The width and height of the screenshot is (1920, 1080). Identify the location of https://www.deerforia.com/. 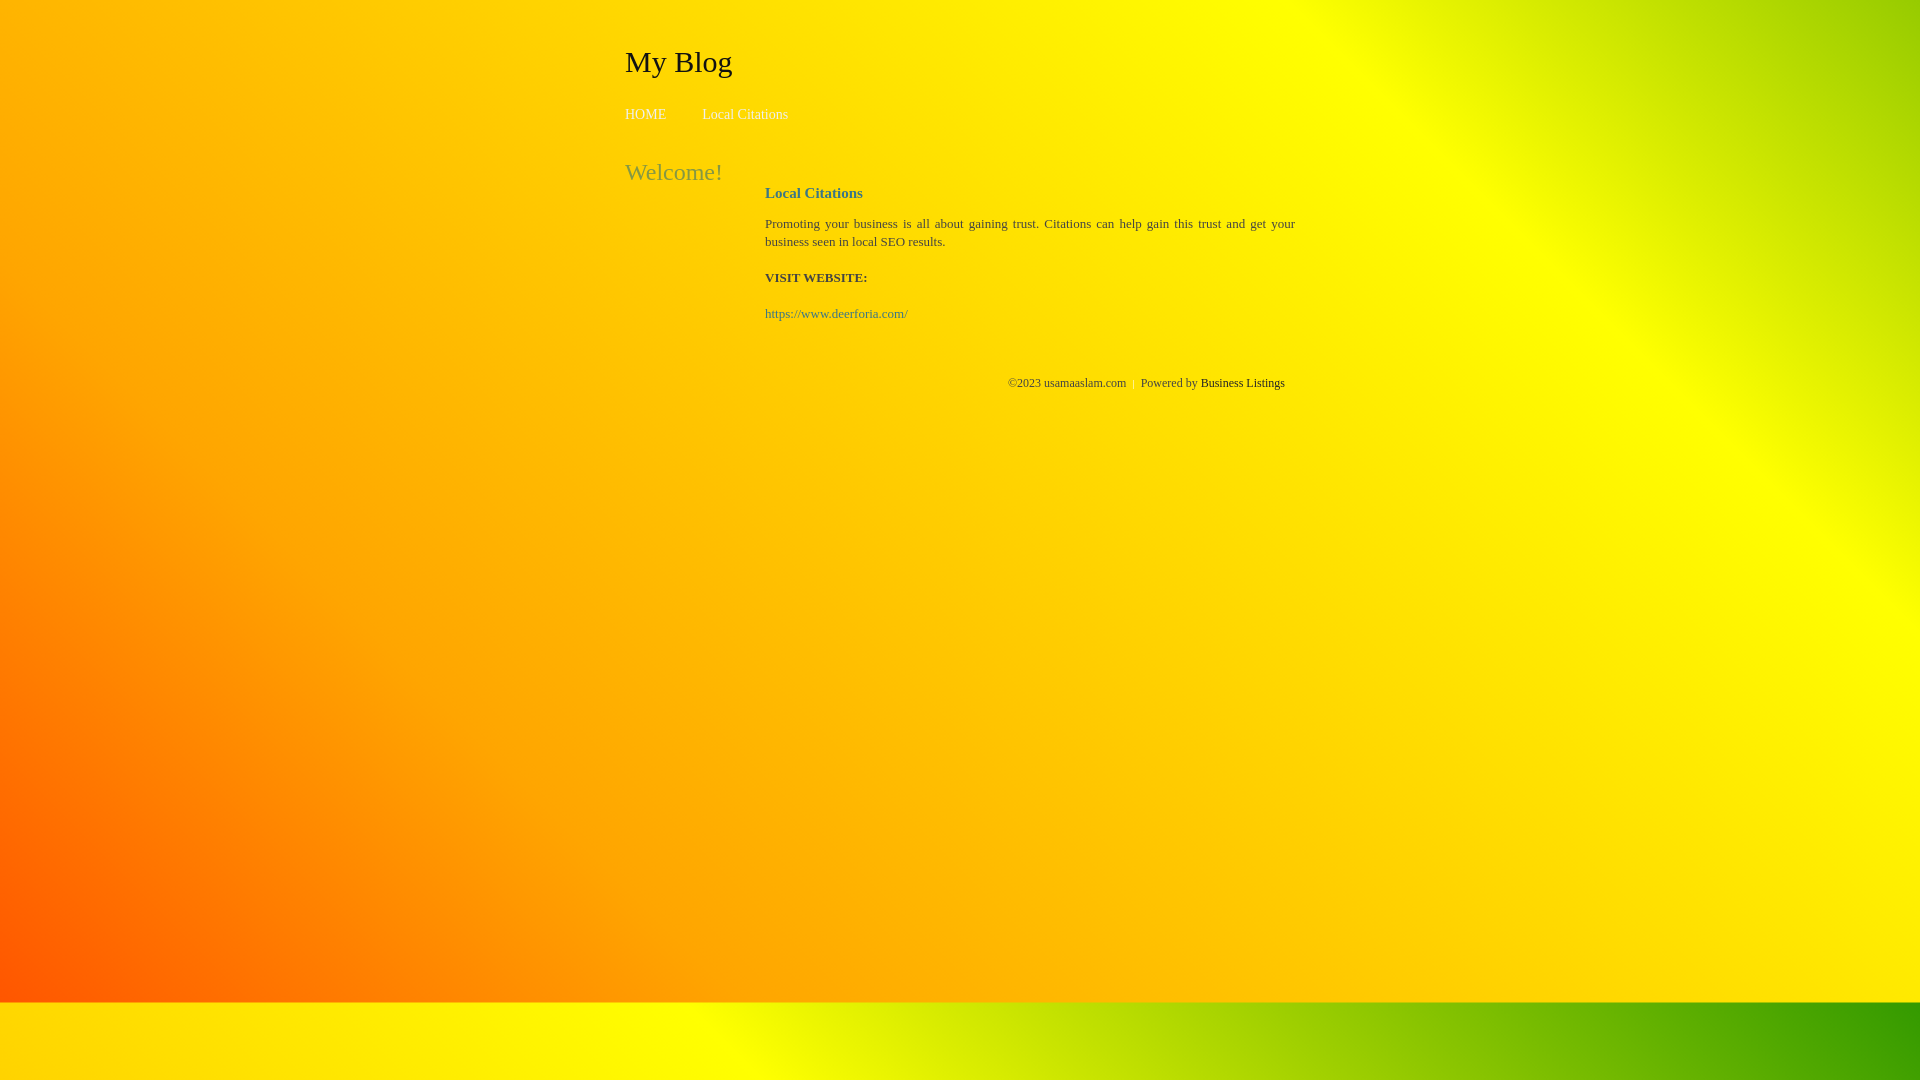
(836, 314).